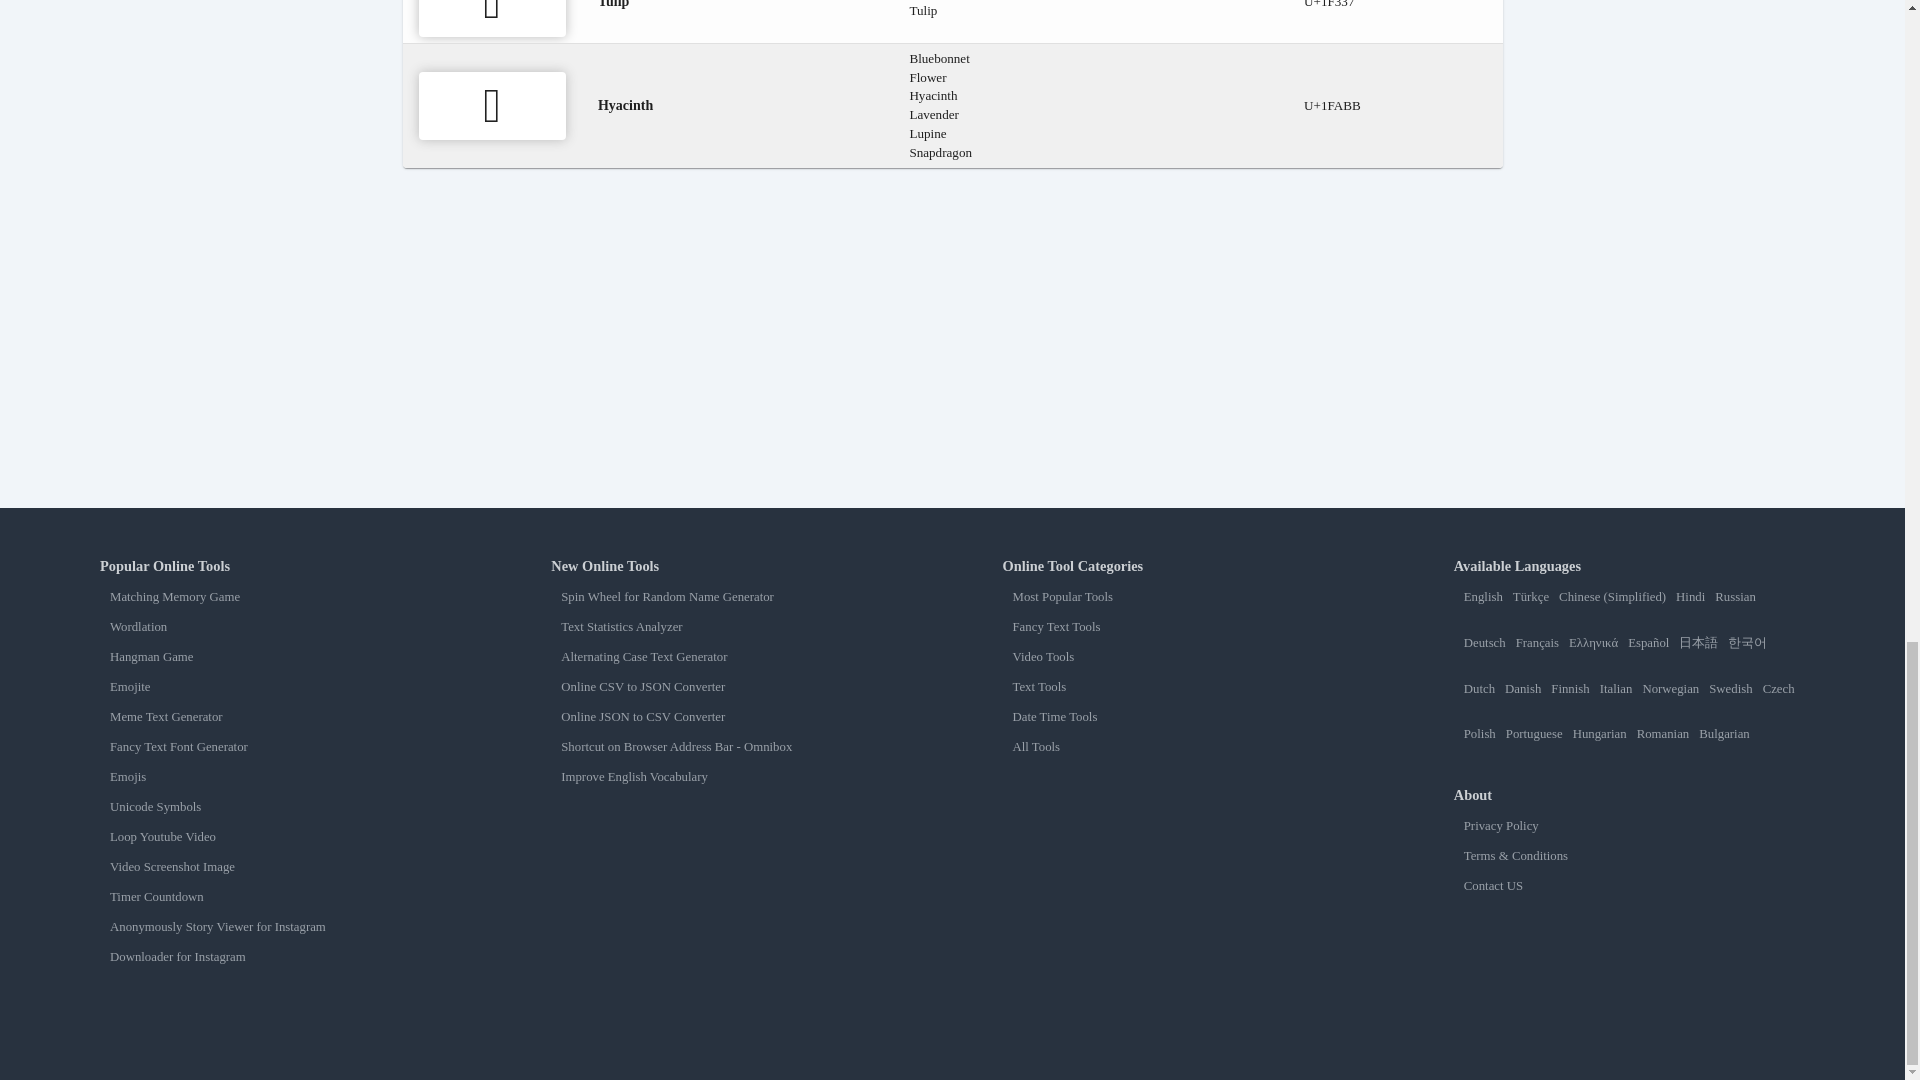 The height and width of the screenshot is (1080, 1920). I want to click on Spin Wheel for Random Name Generator, so click(731, 596).